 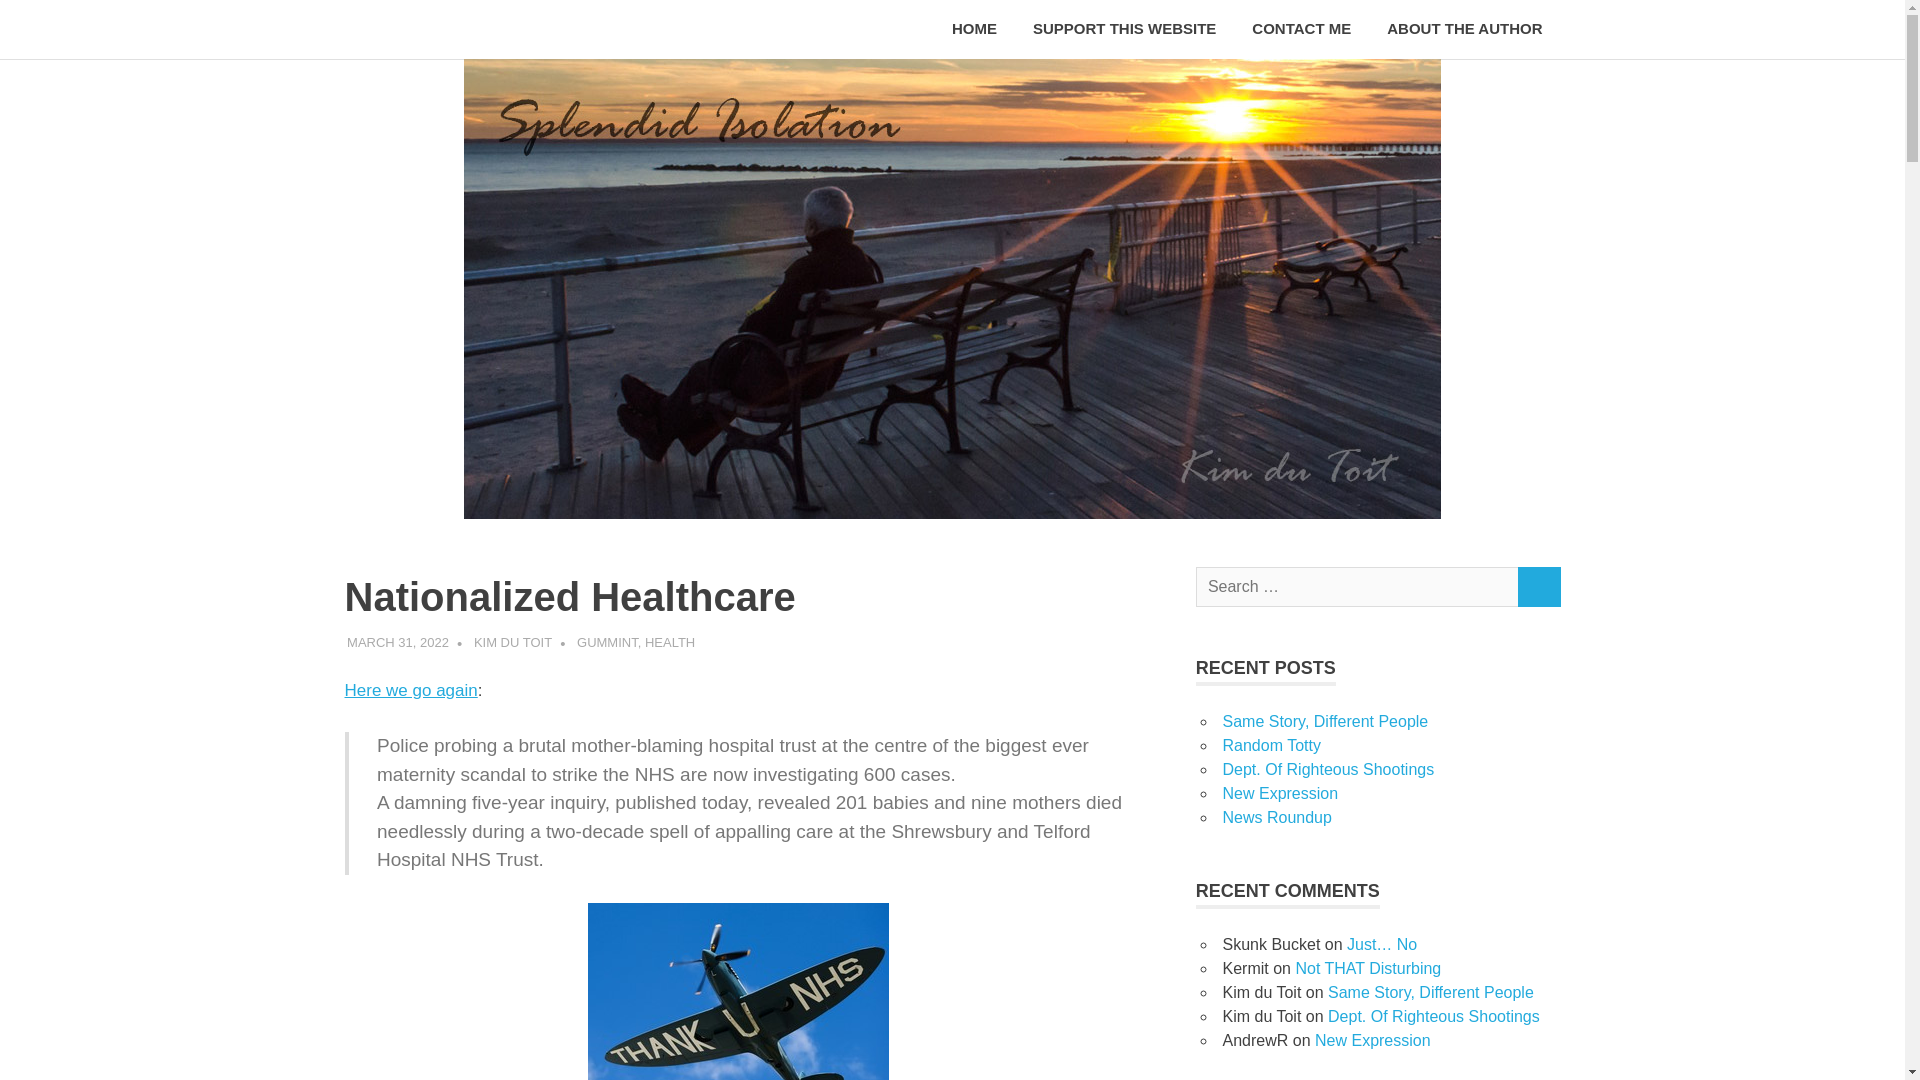 I want to click on Dept. Of Righteous Shootings, so click(x=1328, y=769).